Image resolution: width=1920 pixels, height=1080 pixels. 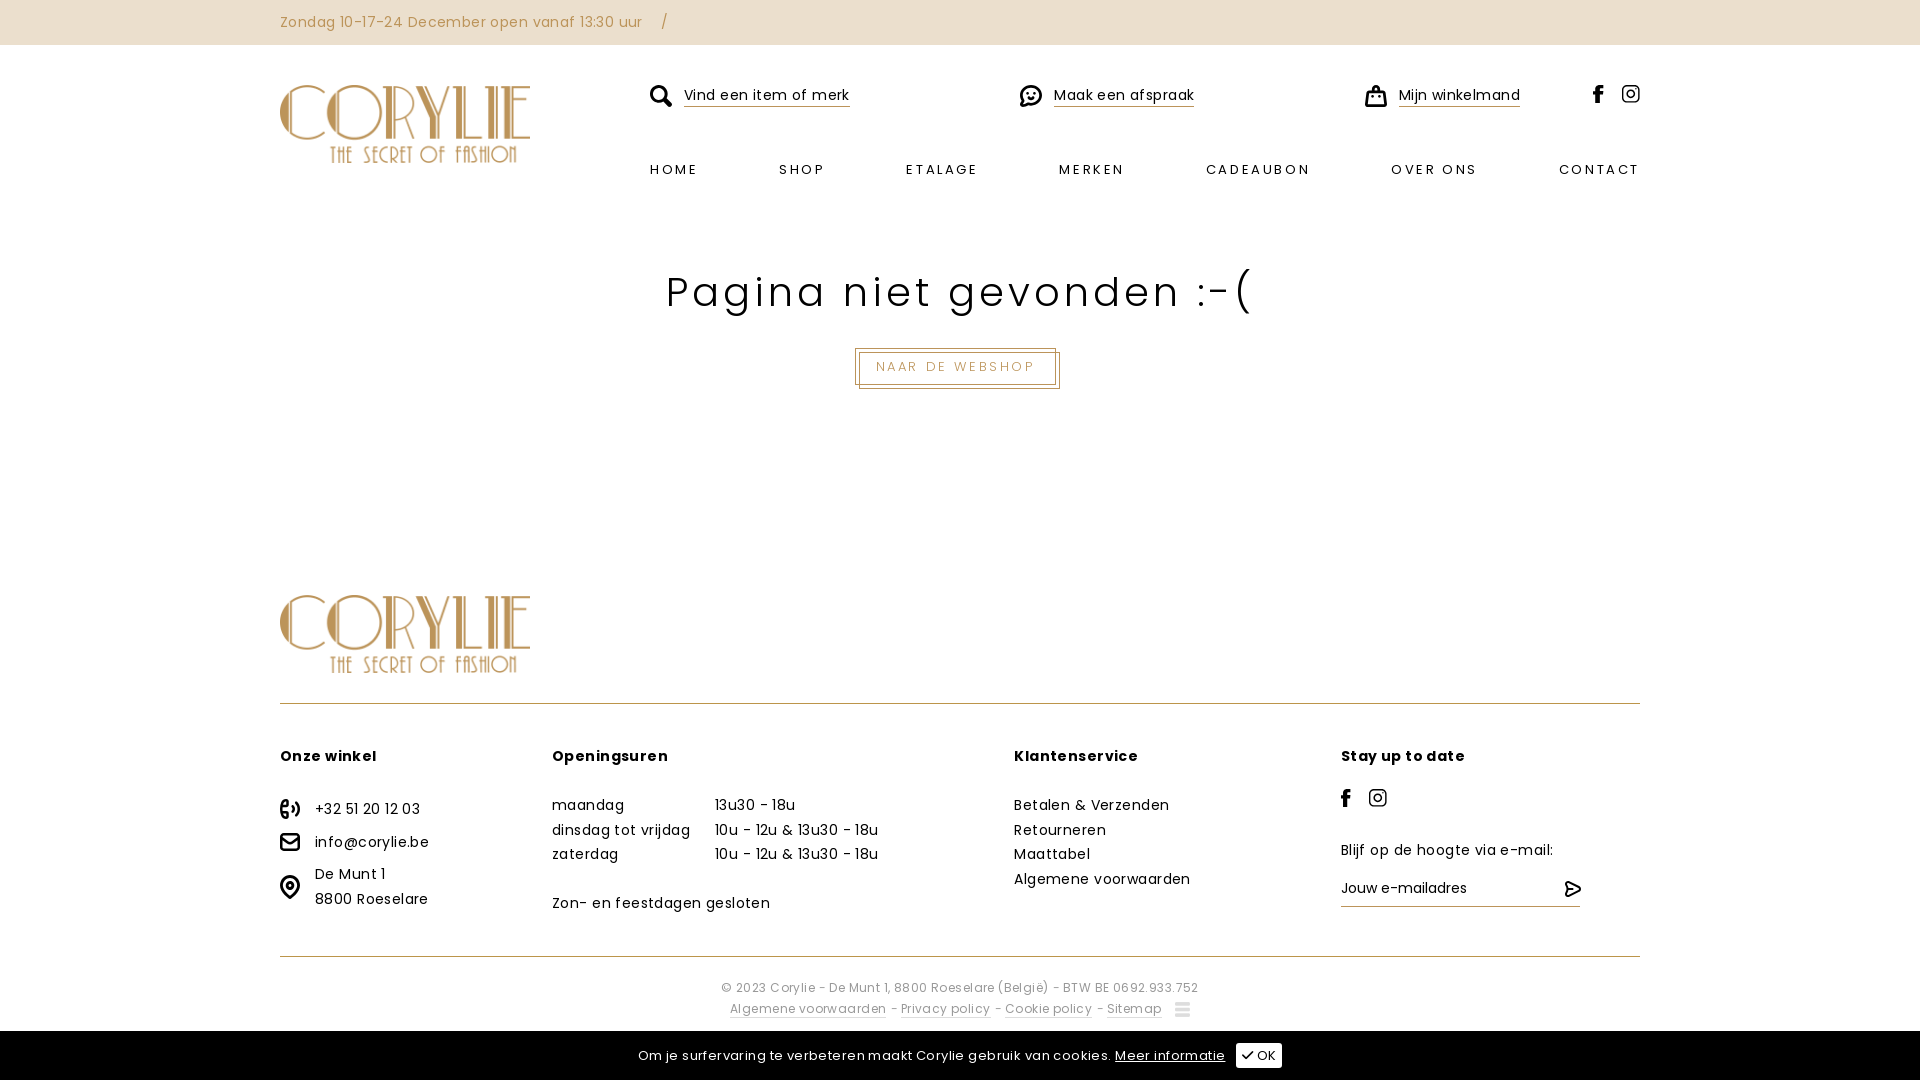 What do you see at coordinates (802, 170) in the screenshot?
I see `SHOP` at bounding box center [802, 170].